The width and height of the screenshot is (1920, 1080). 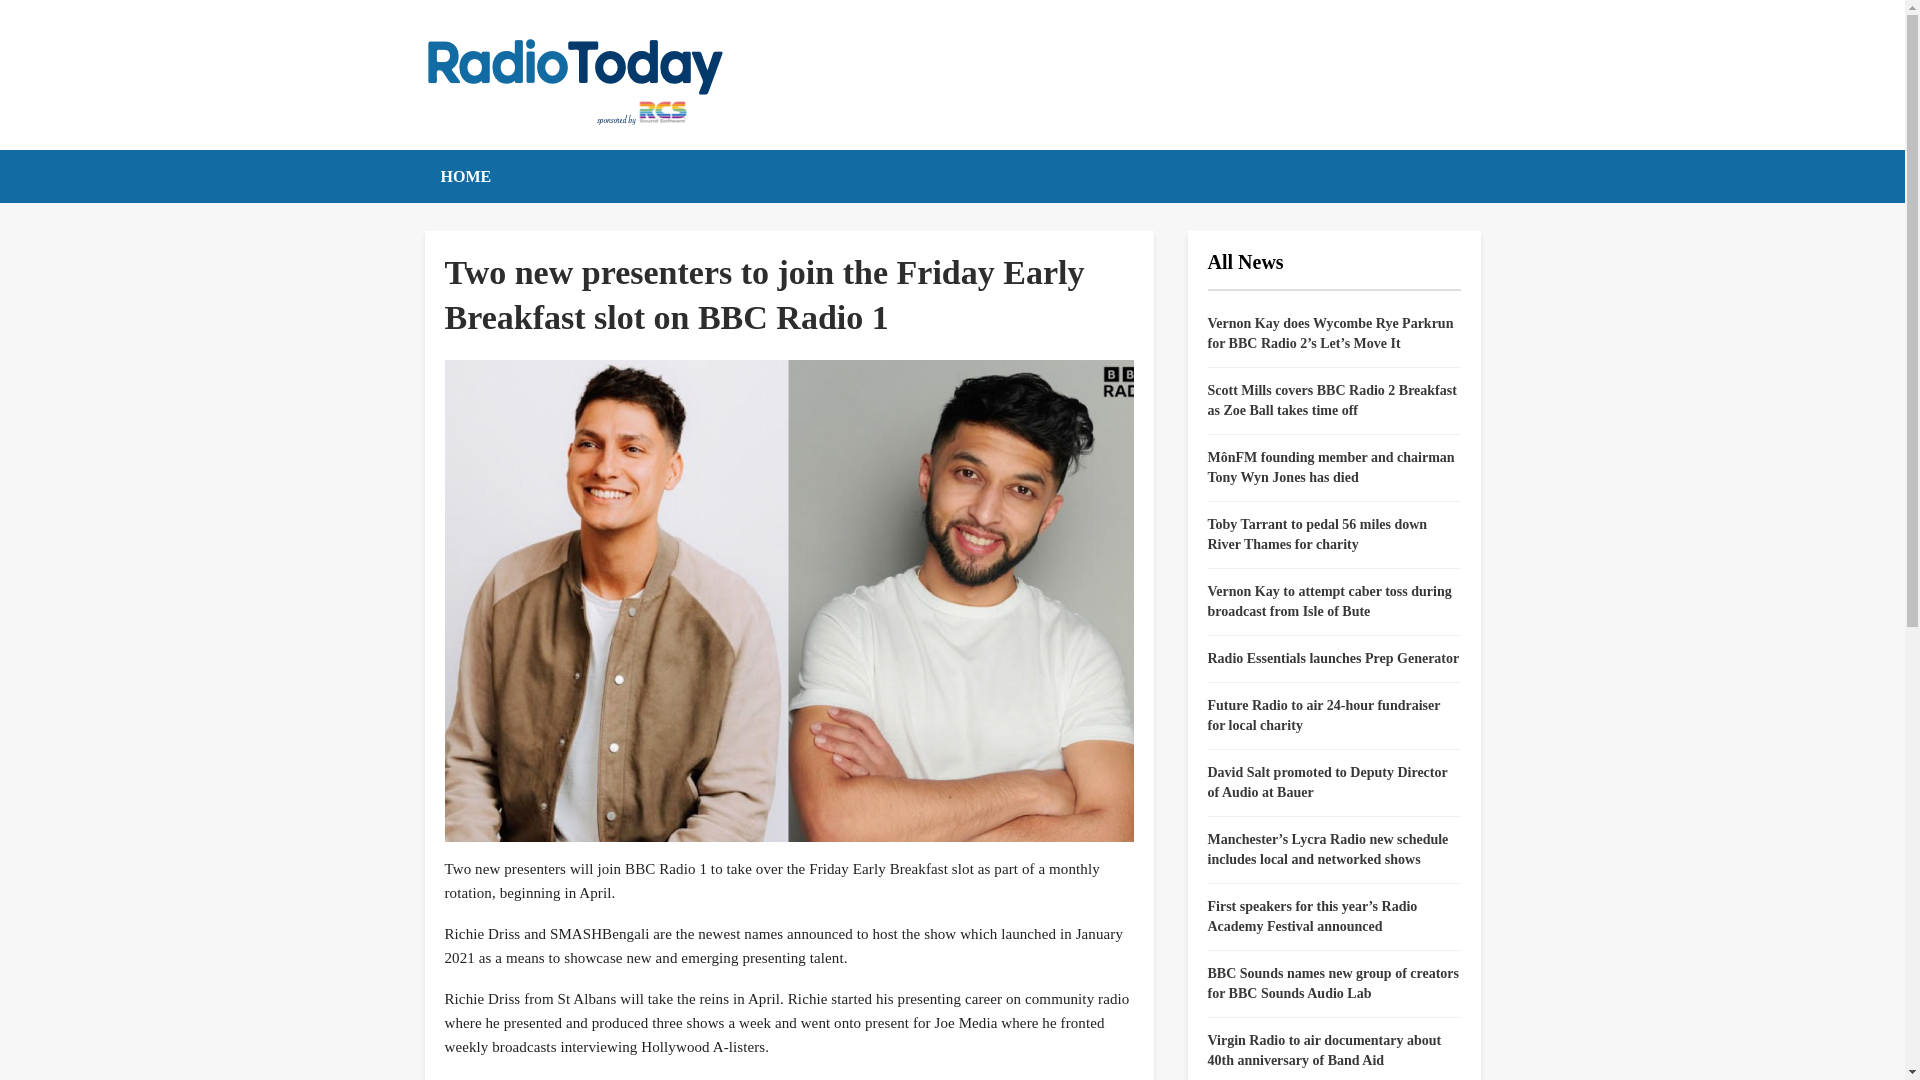 What do you see at coordinates (1327, 782) in the screenshot?
I see `David Salt promoted to Deputy Director of Audio at Bauer` at bounding box center [1327, 782].